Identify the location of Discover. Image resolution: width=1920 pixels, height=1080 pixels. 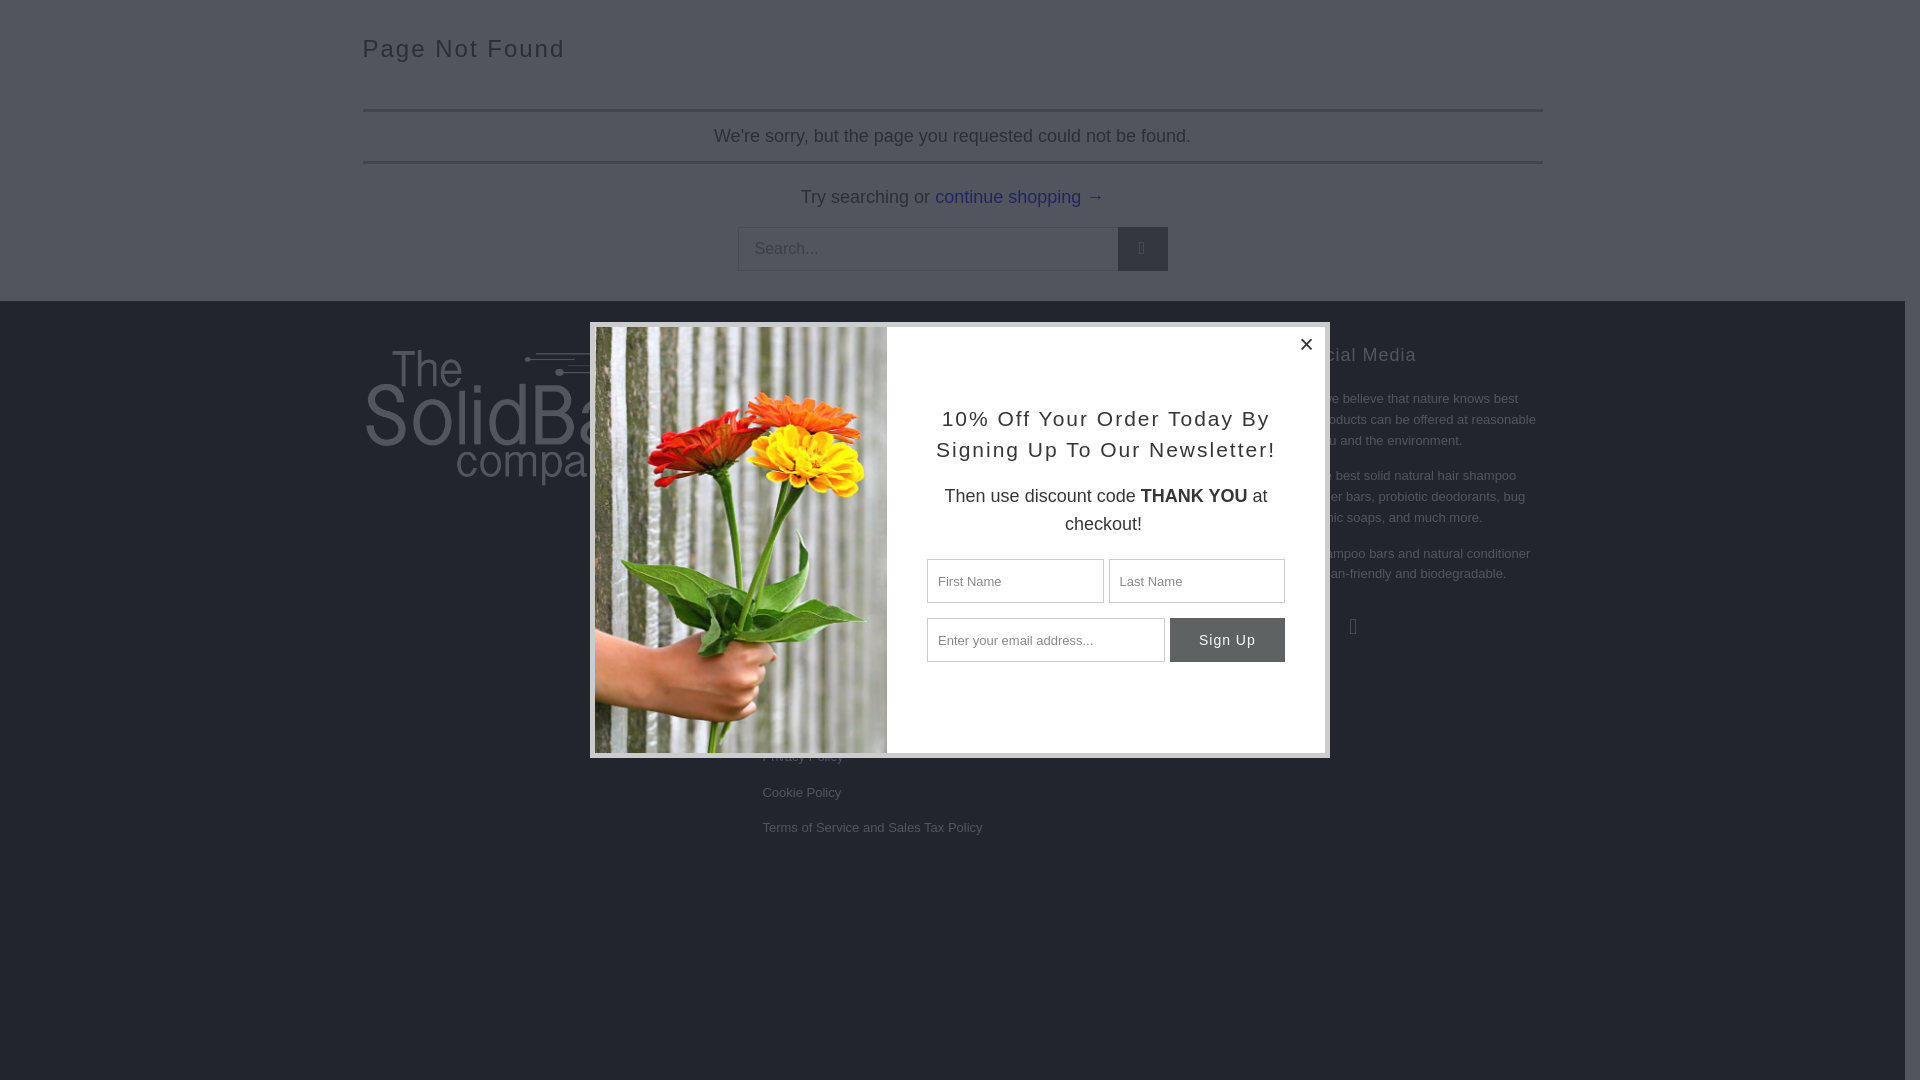
(1364, 987).